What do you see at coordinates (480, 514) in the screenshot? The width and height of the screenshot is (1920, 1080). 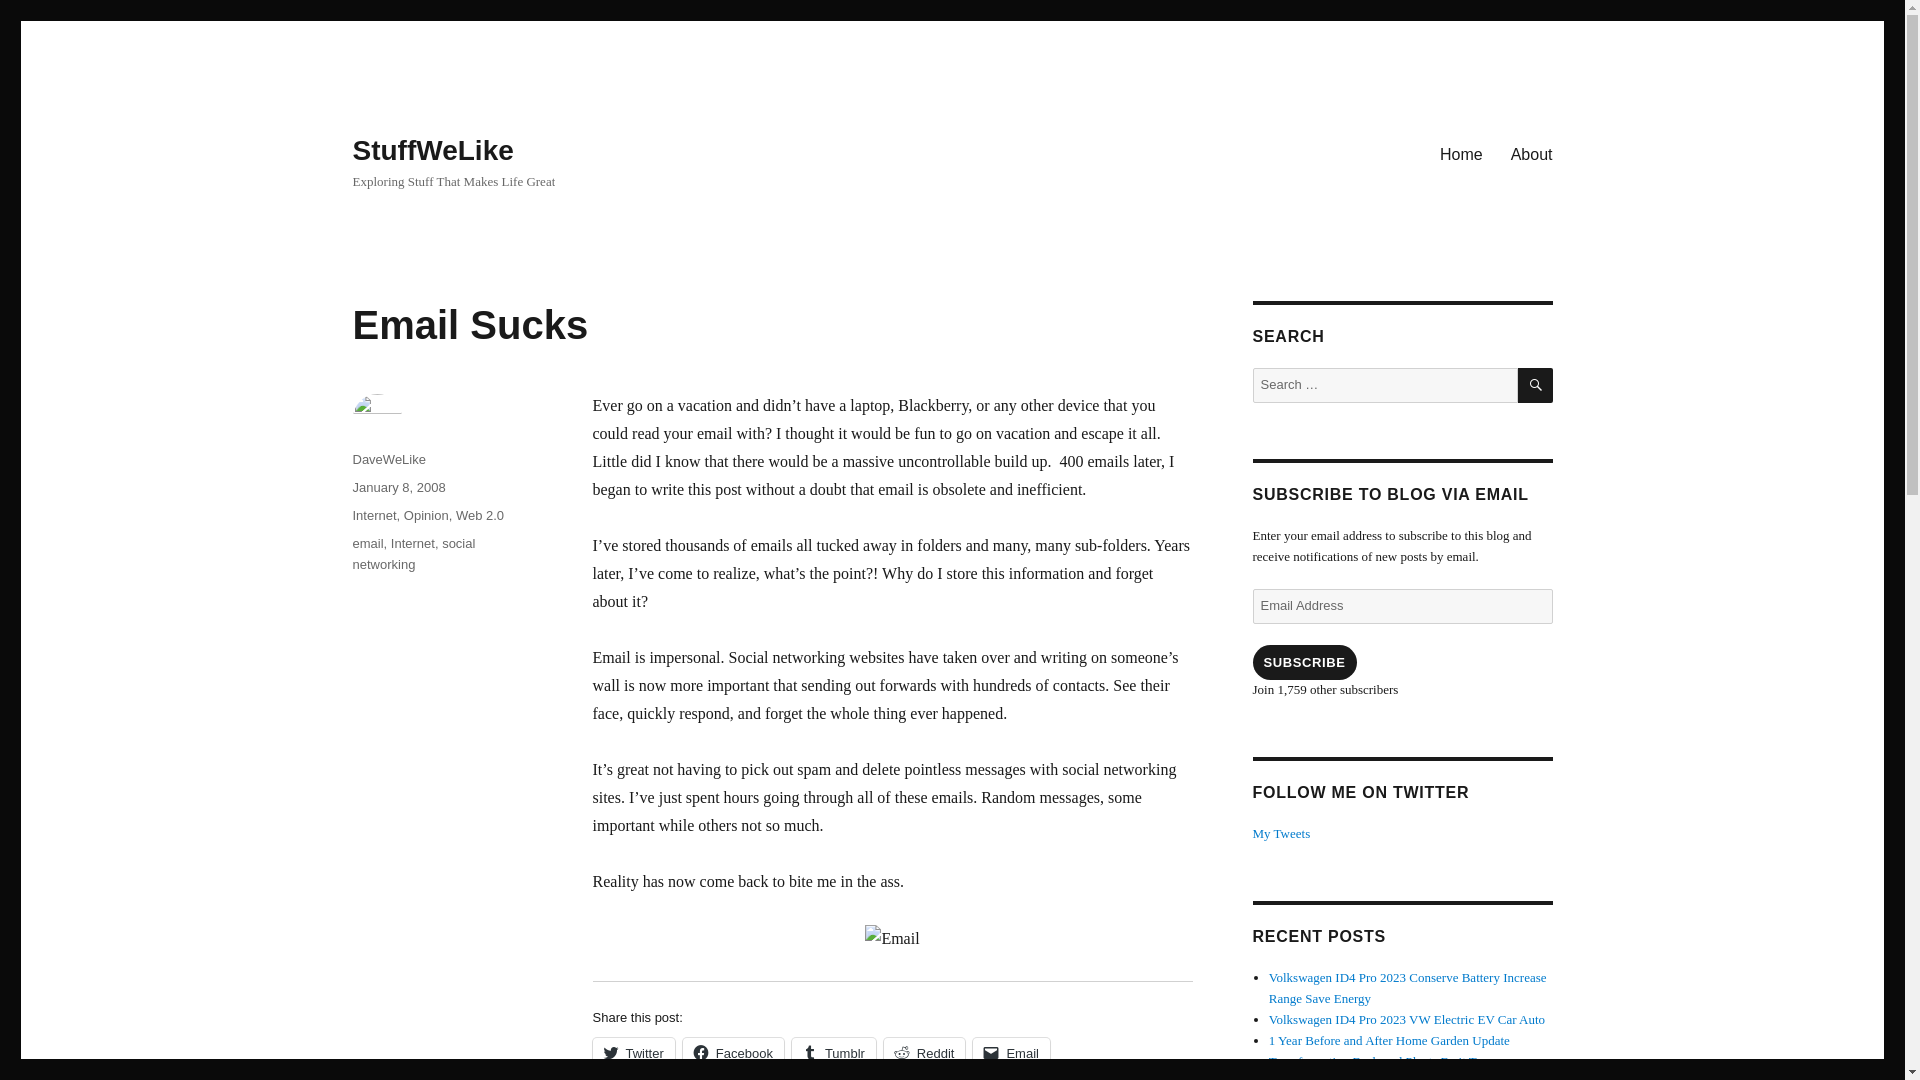 I see `Web 2.0` at bounding box center [480, 514].